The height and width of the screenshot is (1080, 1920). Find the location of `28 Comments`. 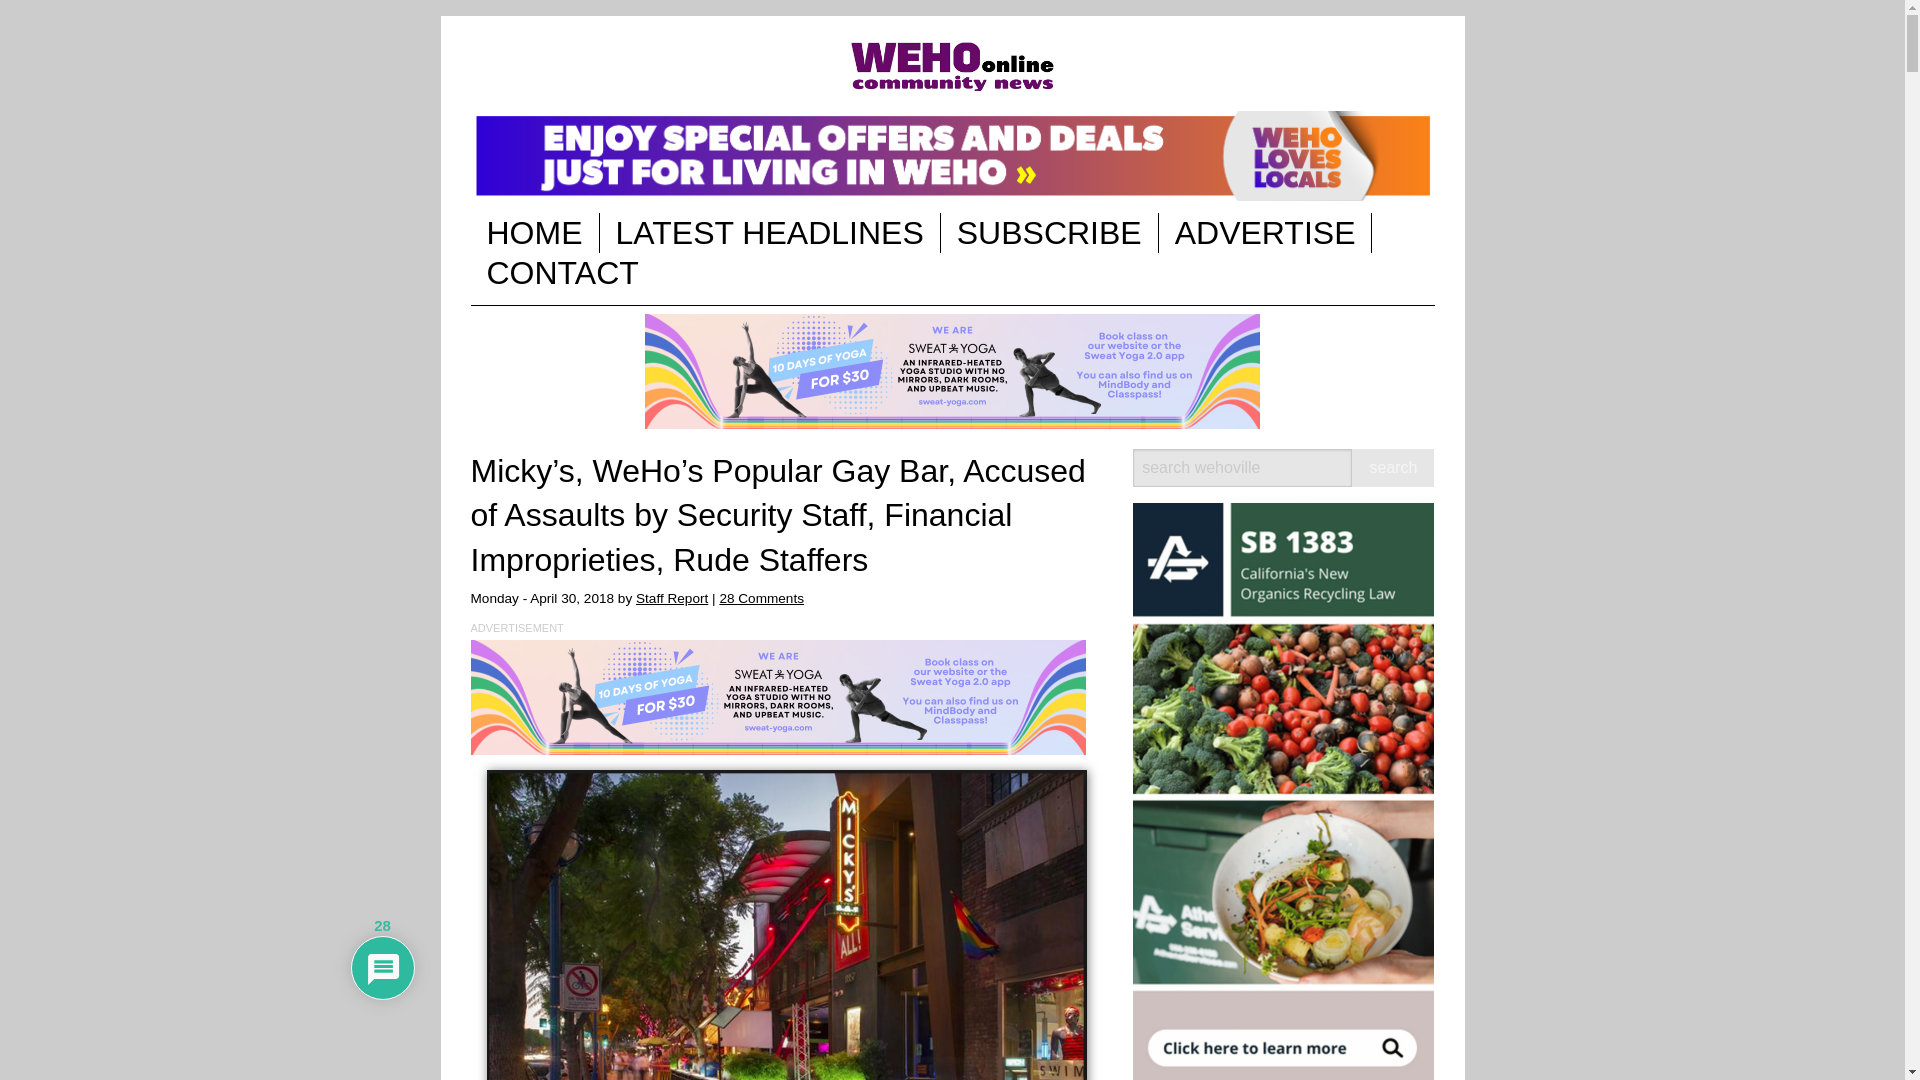

28 Comments is located at coordinates (761, 598).